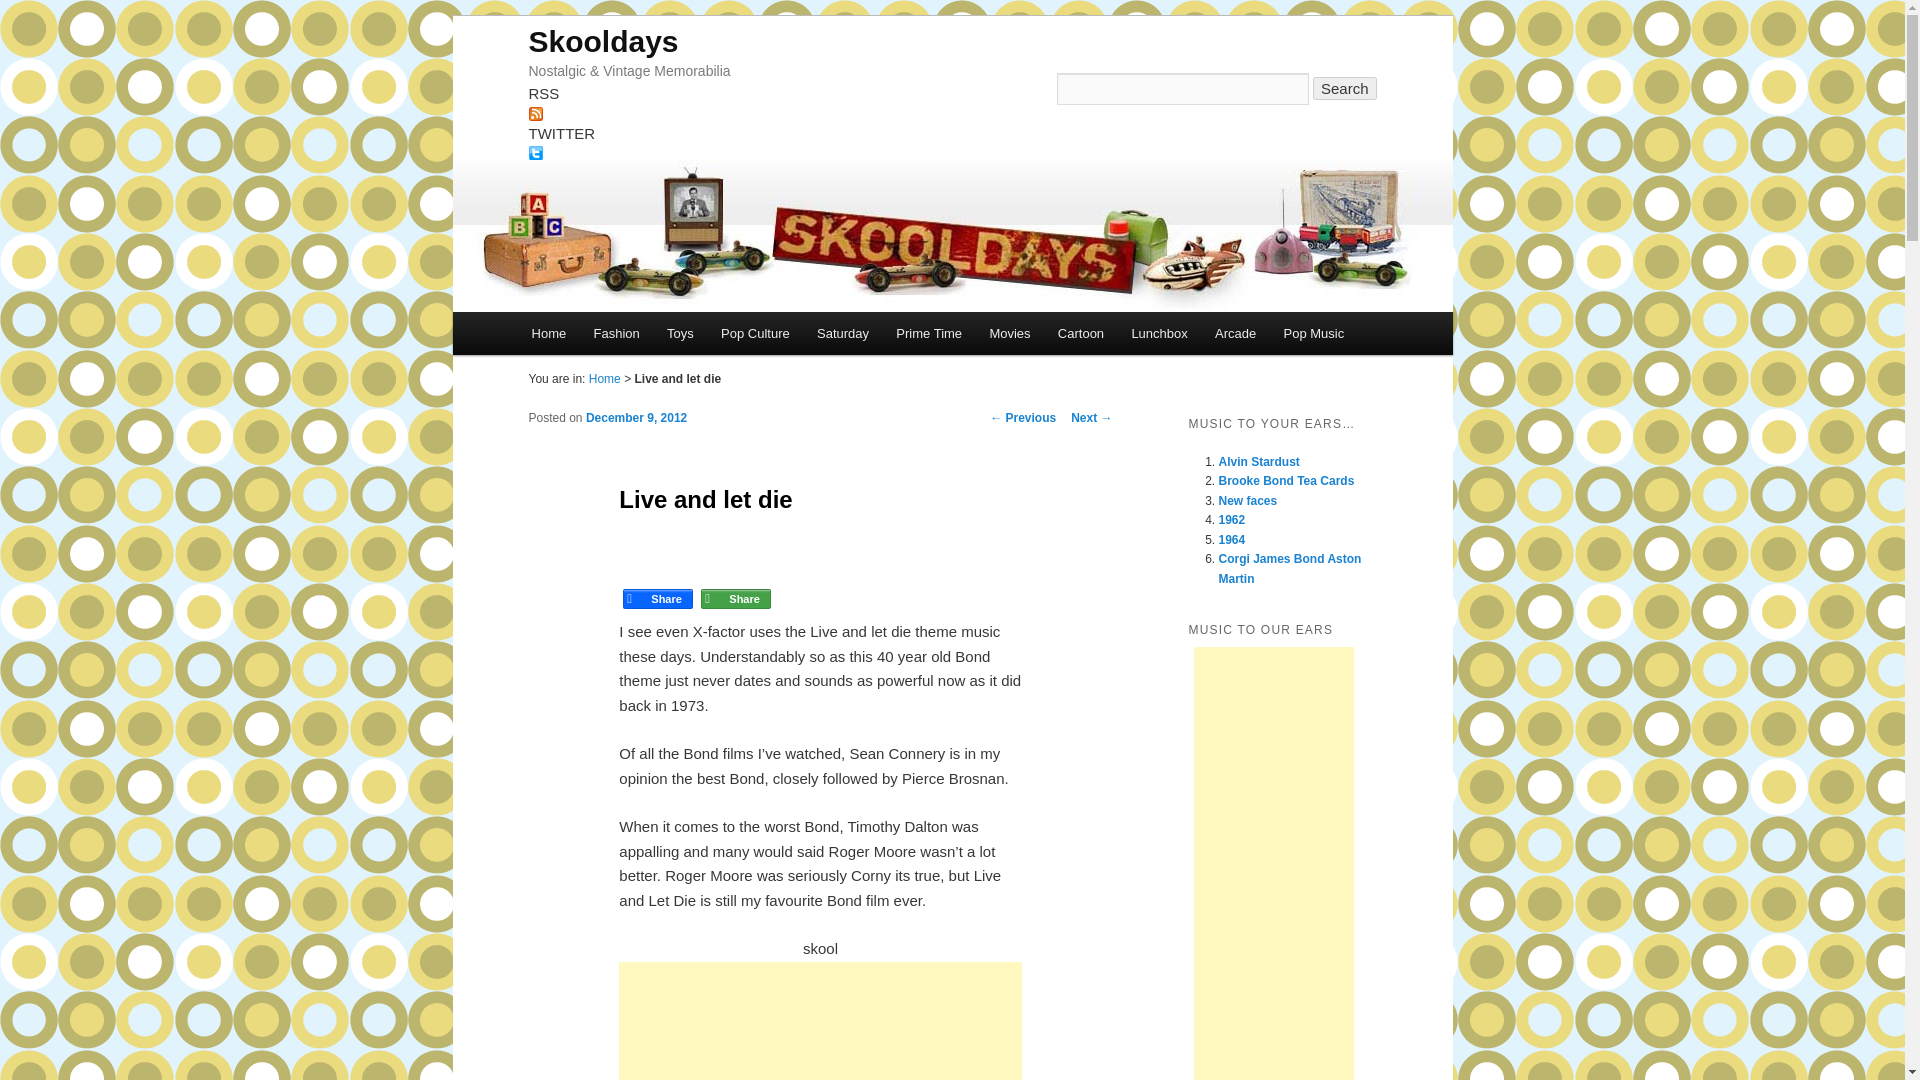 The image size is (1920, 1080). Describe the element at coordinates (679, 334) in the screenshot. I see `Toys and Games` at that location.